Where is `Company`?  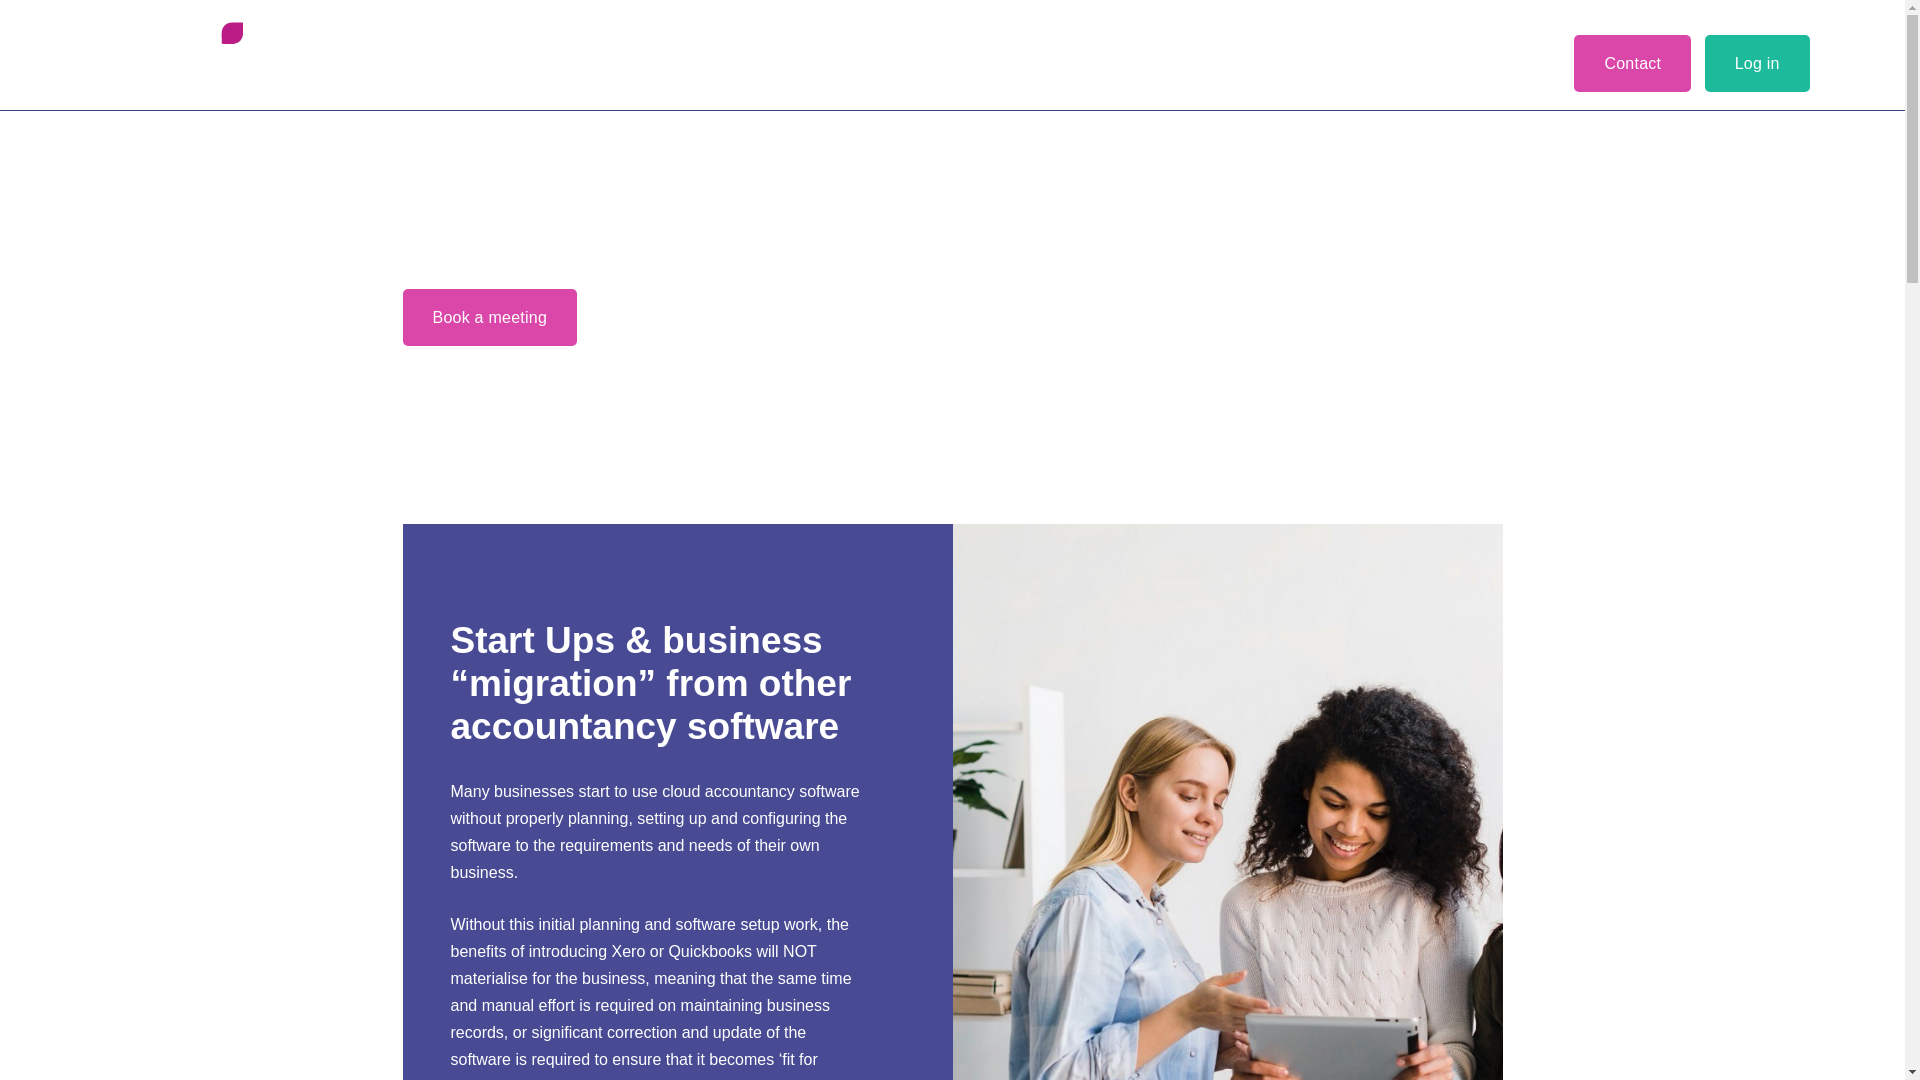 Company is located at coordinates (540, 52).